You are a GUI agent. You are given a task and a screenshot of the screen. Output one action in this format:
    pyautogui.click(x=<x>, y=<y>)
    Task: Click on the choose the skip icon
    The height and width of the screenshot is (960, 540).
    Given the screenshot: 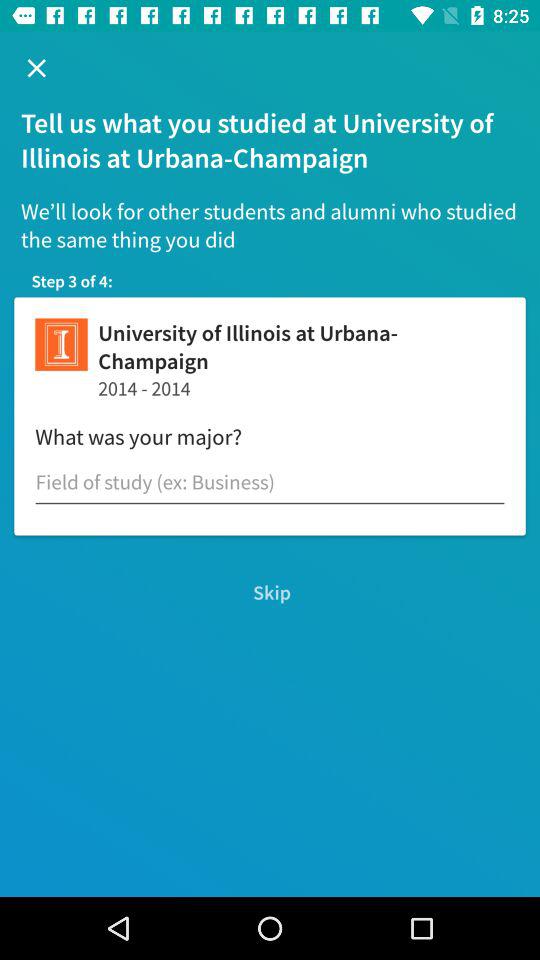 What is the action you would take?
    pyautogui.click(x=270, y=592)
    